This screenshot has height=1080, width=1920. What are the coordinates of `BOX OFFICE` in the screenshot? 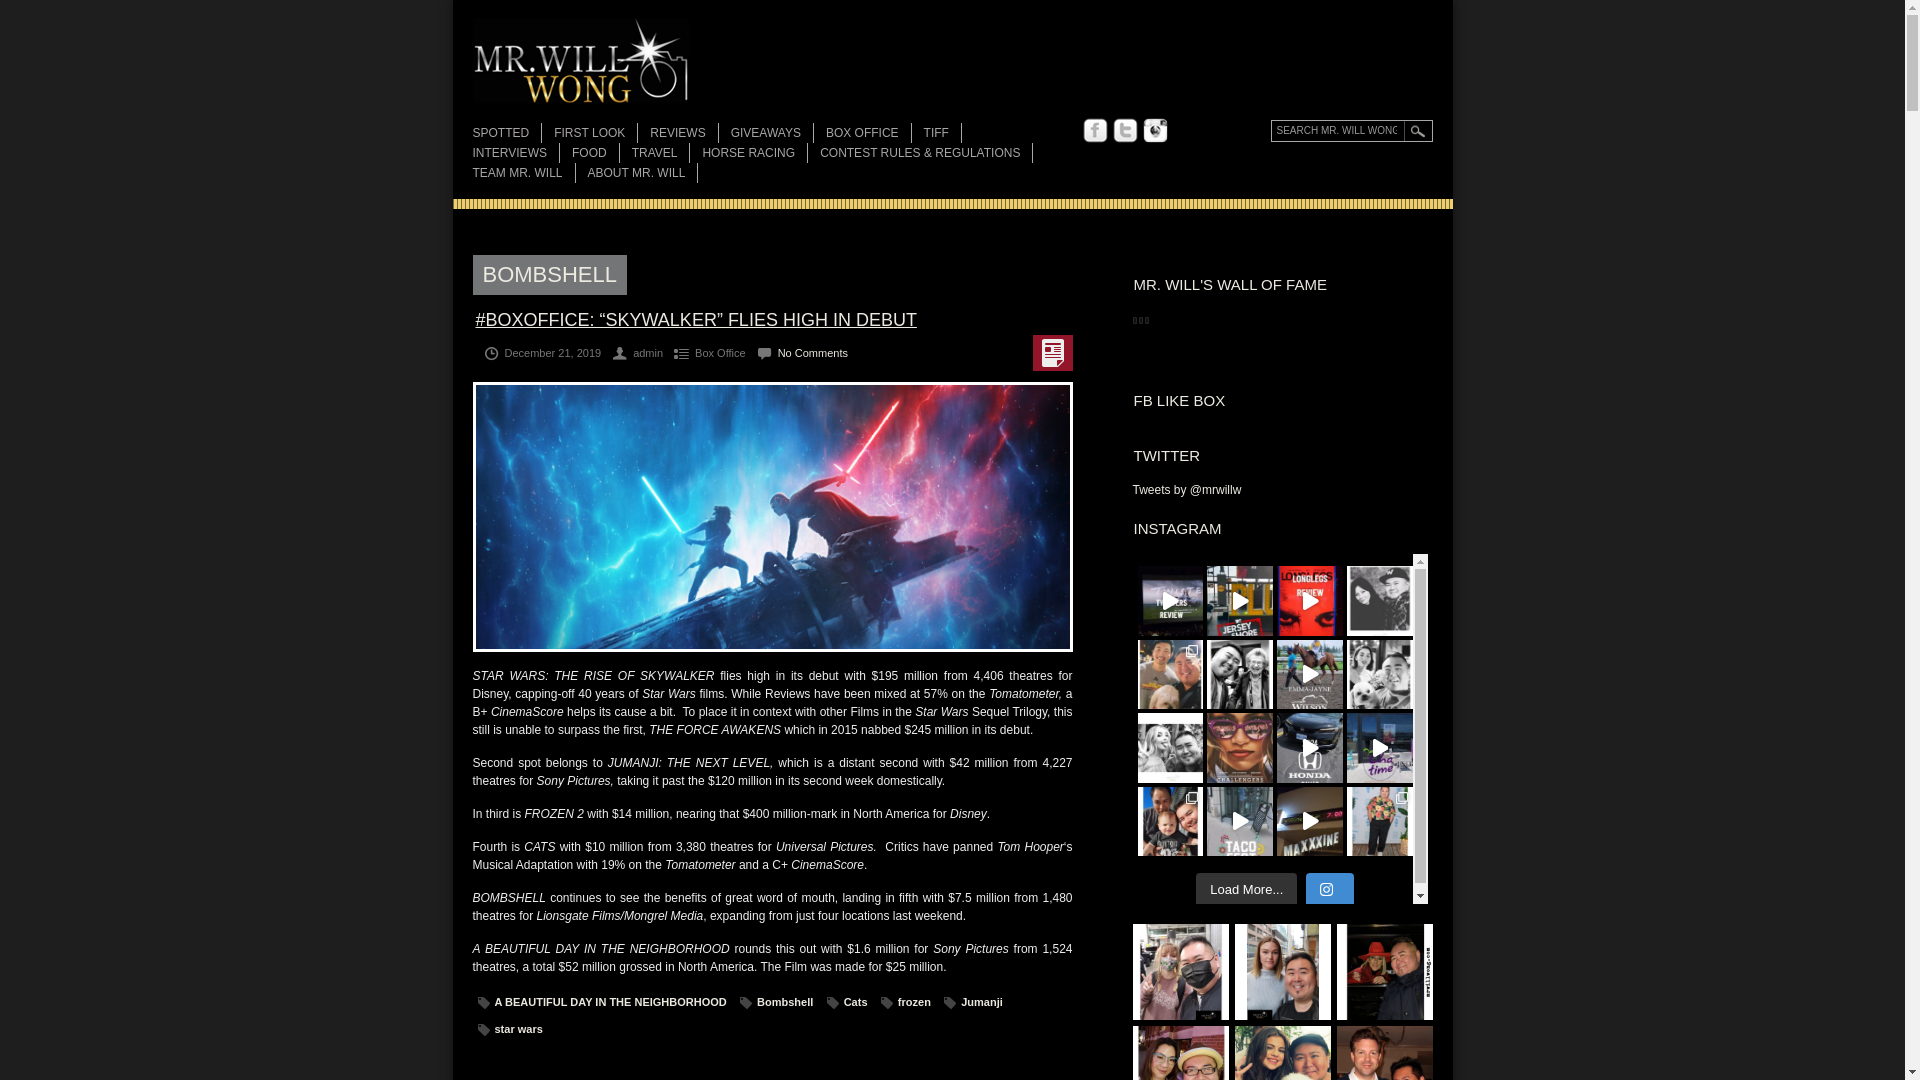 It's located at (868, 132).